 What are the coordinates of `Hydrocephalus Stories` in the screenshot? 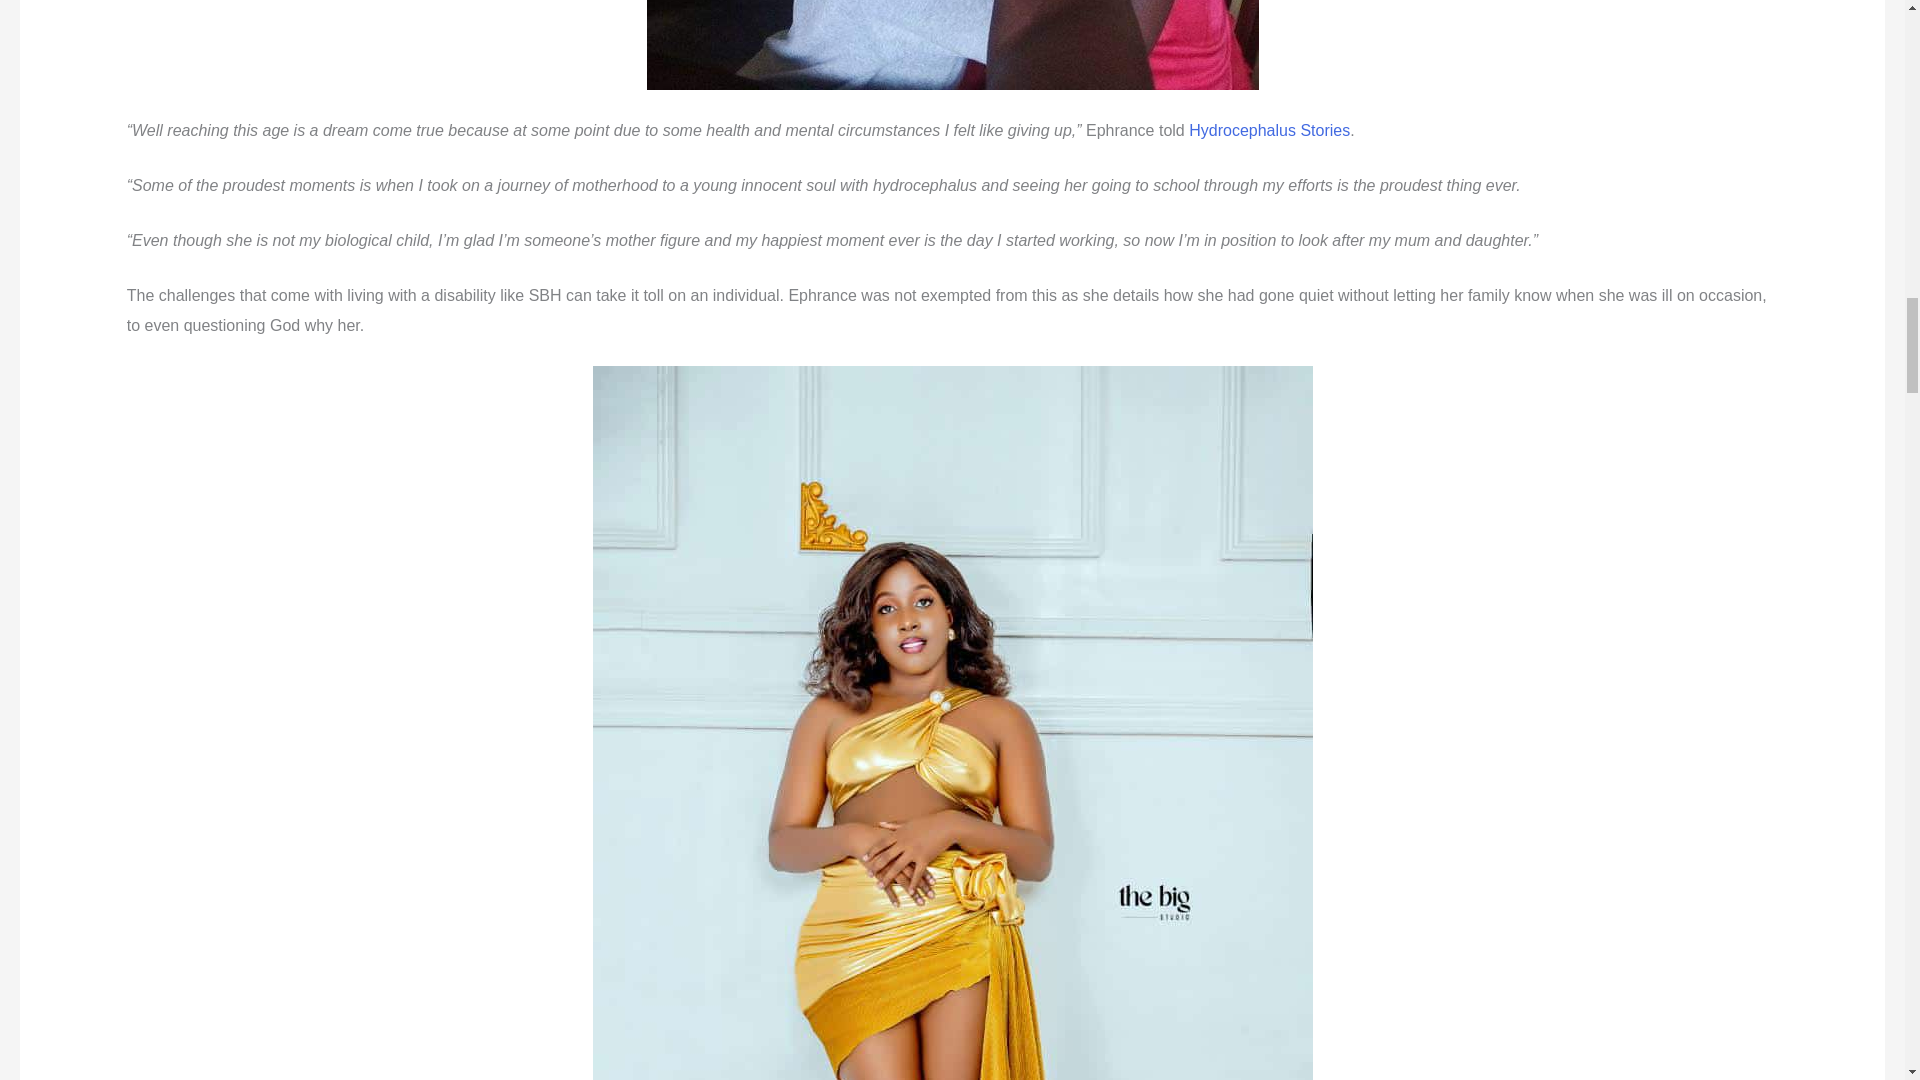 It's located at (1268, 130).